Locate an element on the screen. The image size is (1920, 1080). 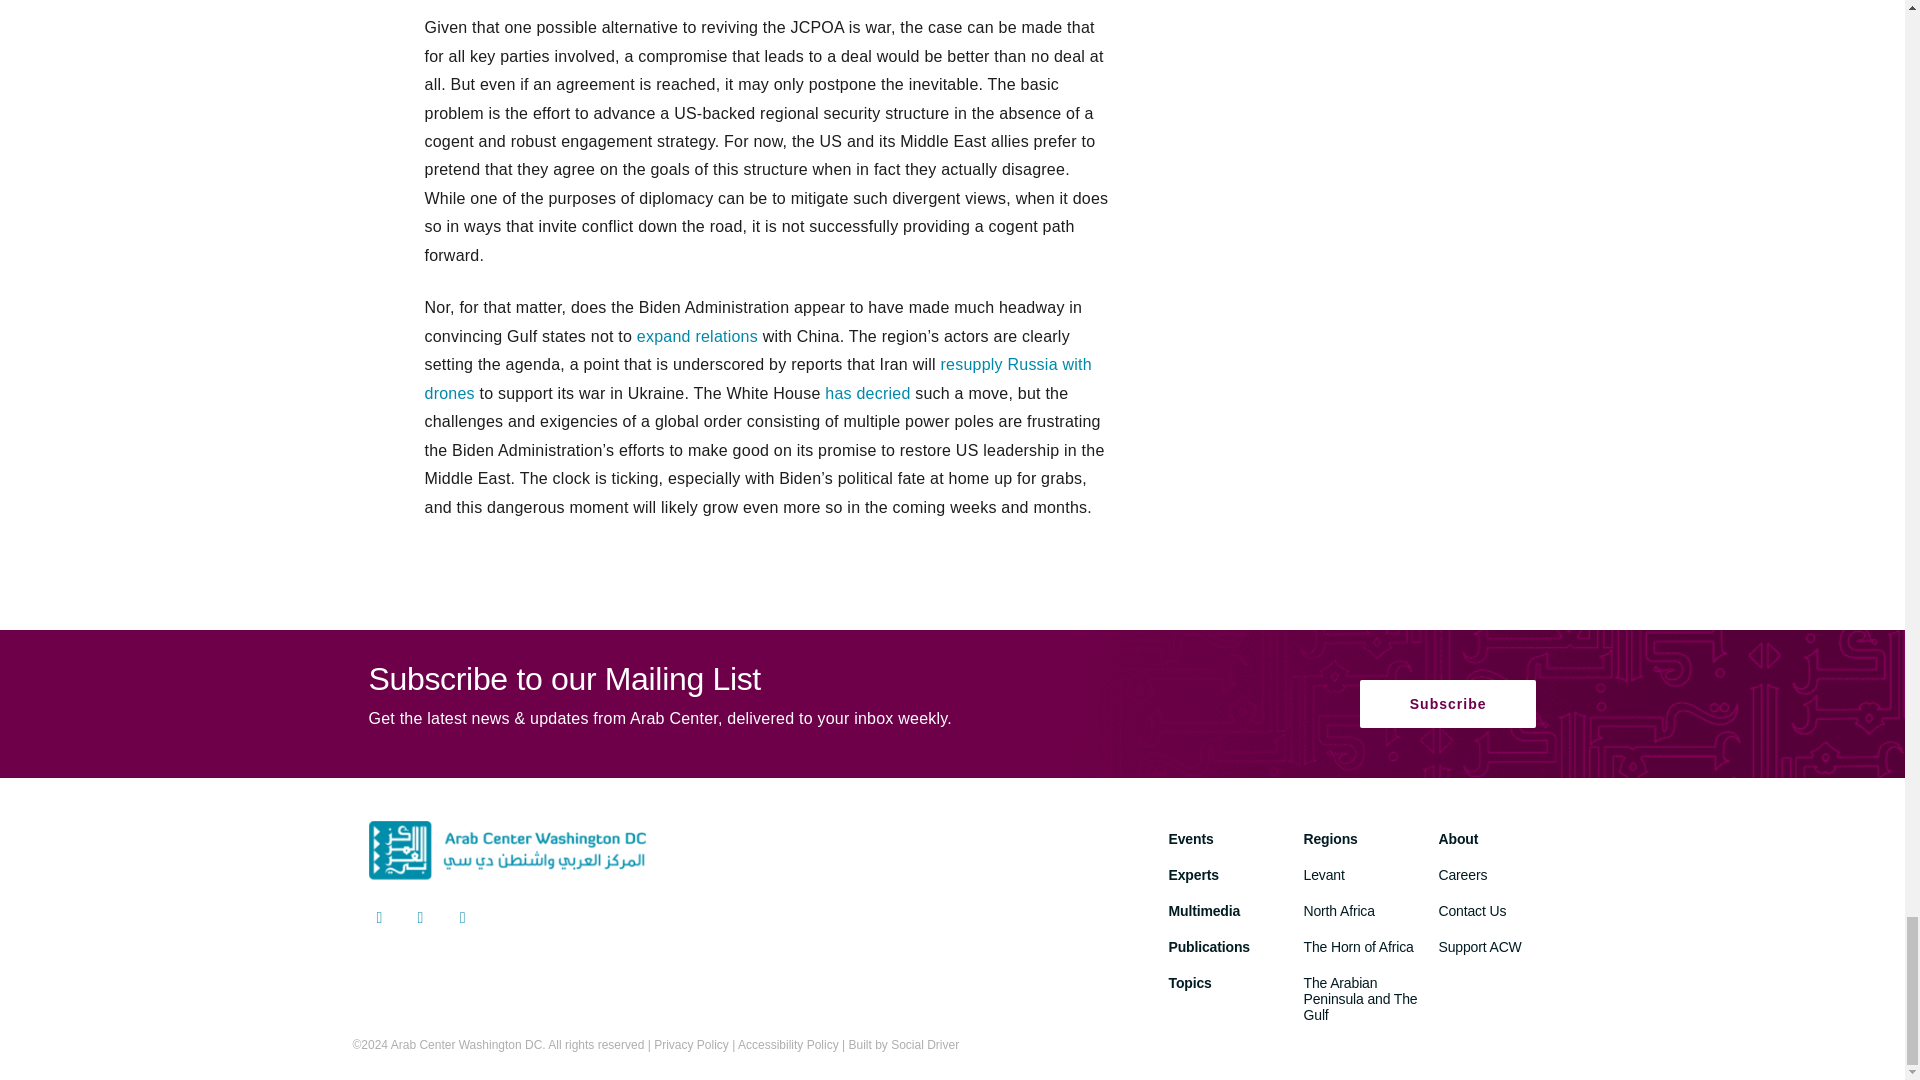
Go to Arab Center Washington DC Twitter Channel. is located at coordinates (378, 921).